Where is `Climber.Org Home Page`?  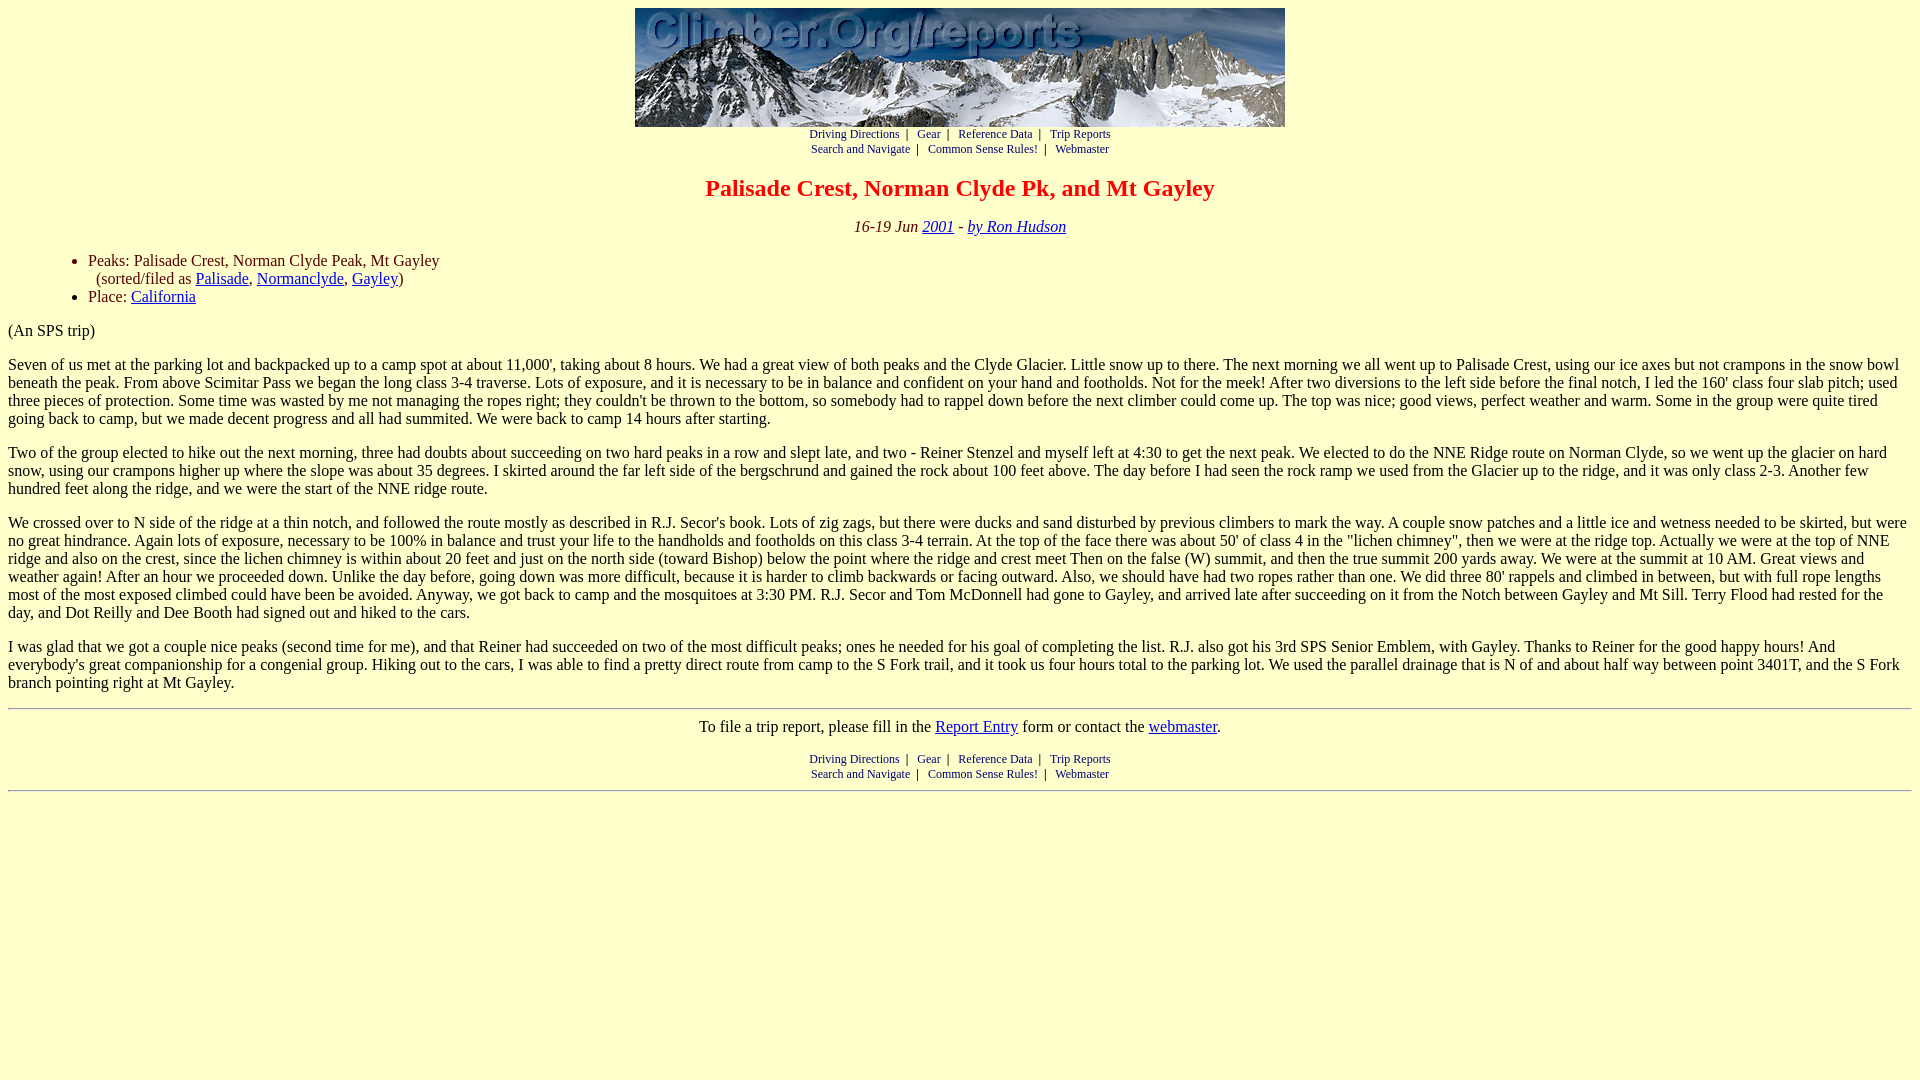
Climber.Org Home Page is located at coordinates (960, 67).